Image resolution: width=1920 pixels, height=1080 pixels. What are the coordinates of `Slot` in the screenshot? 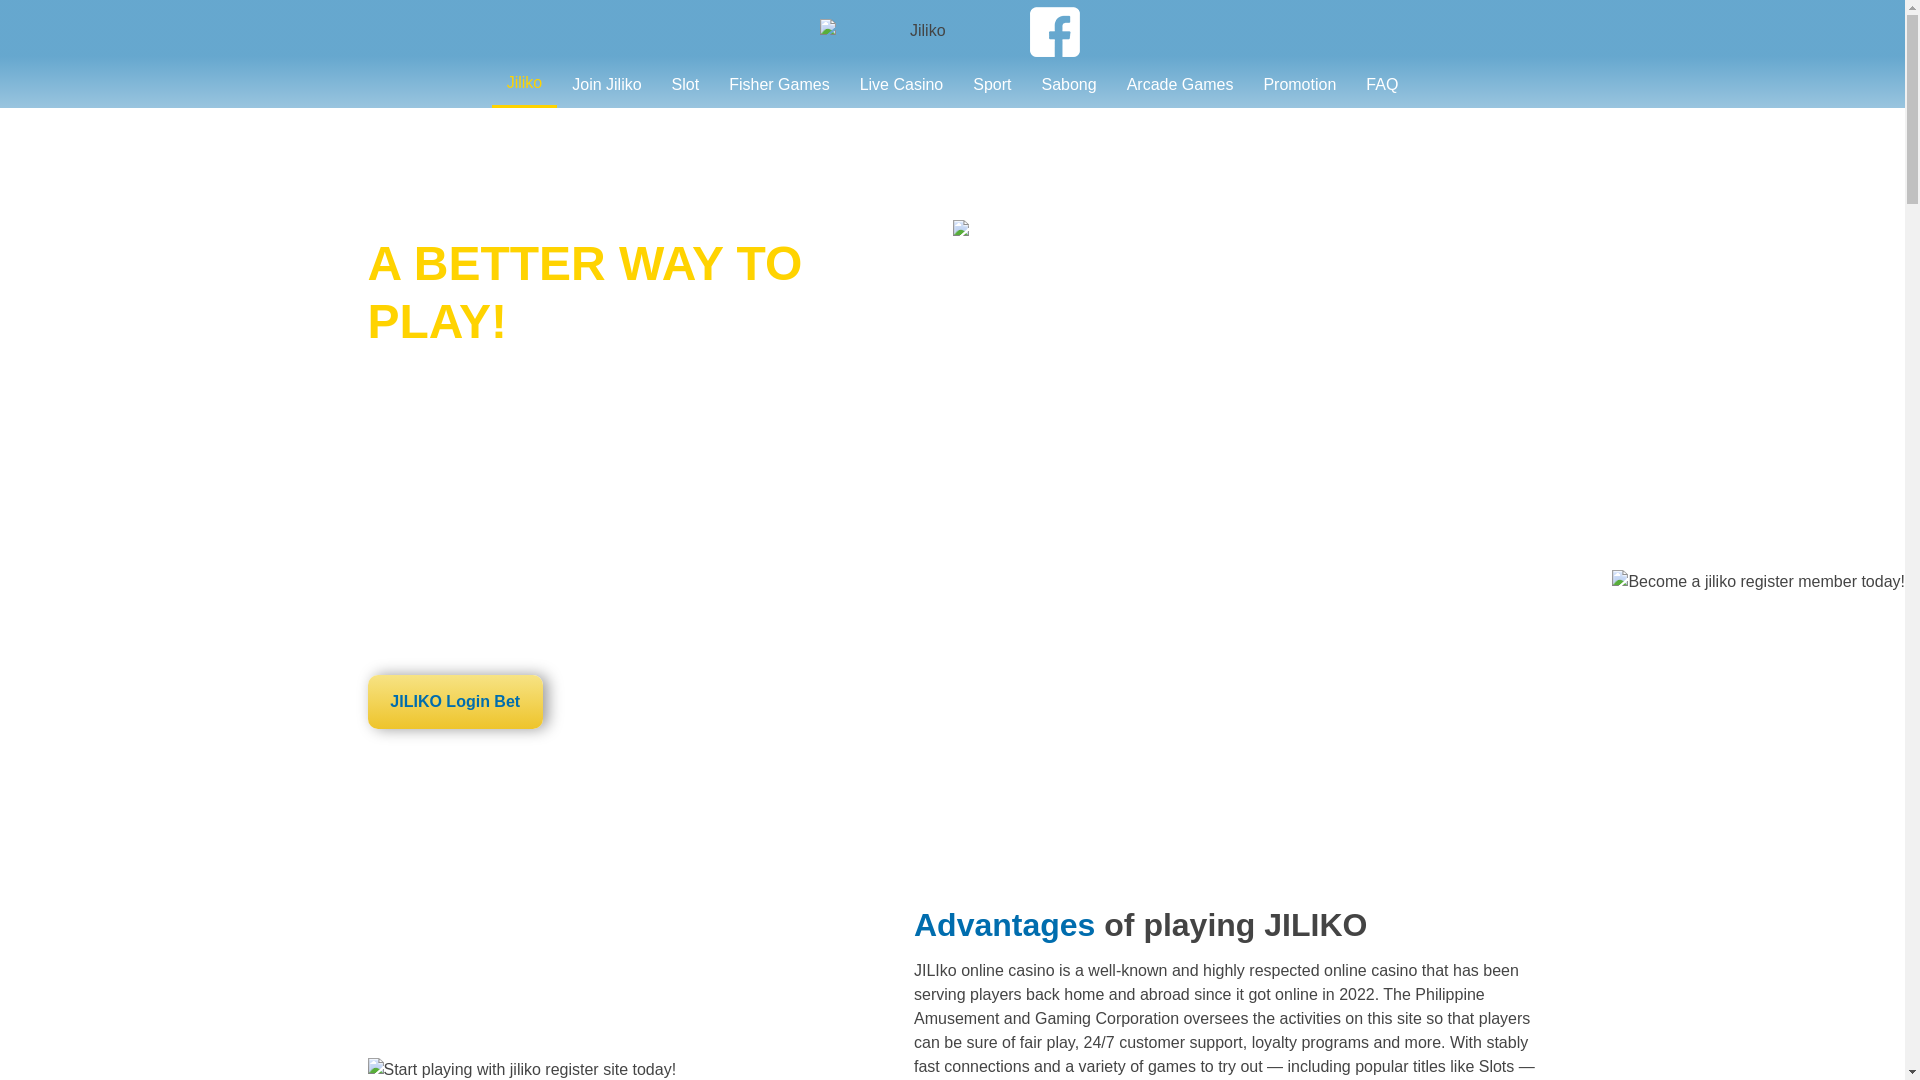 It's located at (685, 83).